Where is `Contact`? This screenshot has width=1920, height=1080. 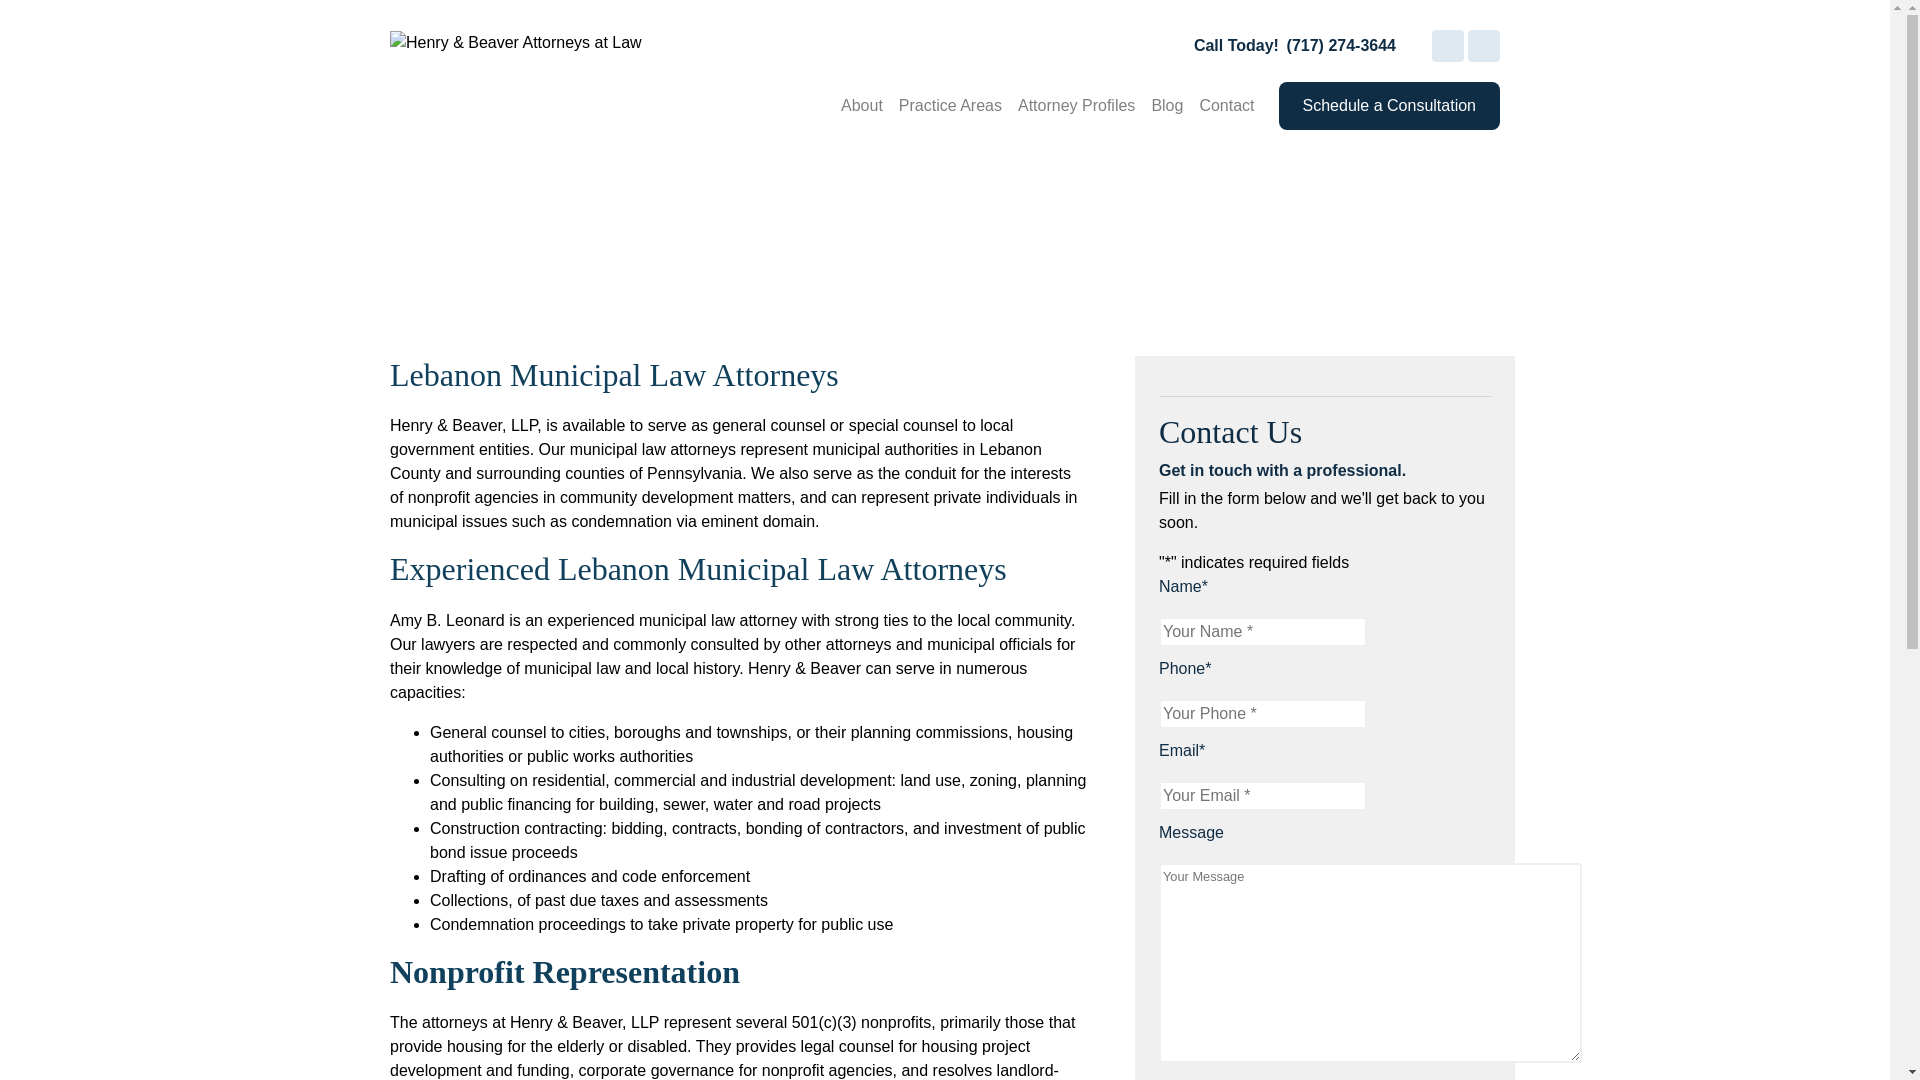 Contact is located at coordinates (1226, 106).